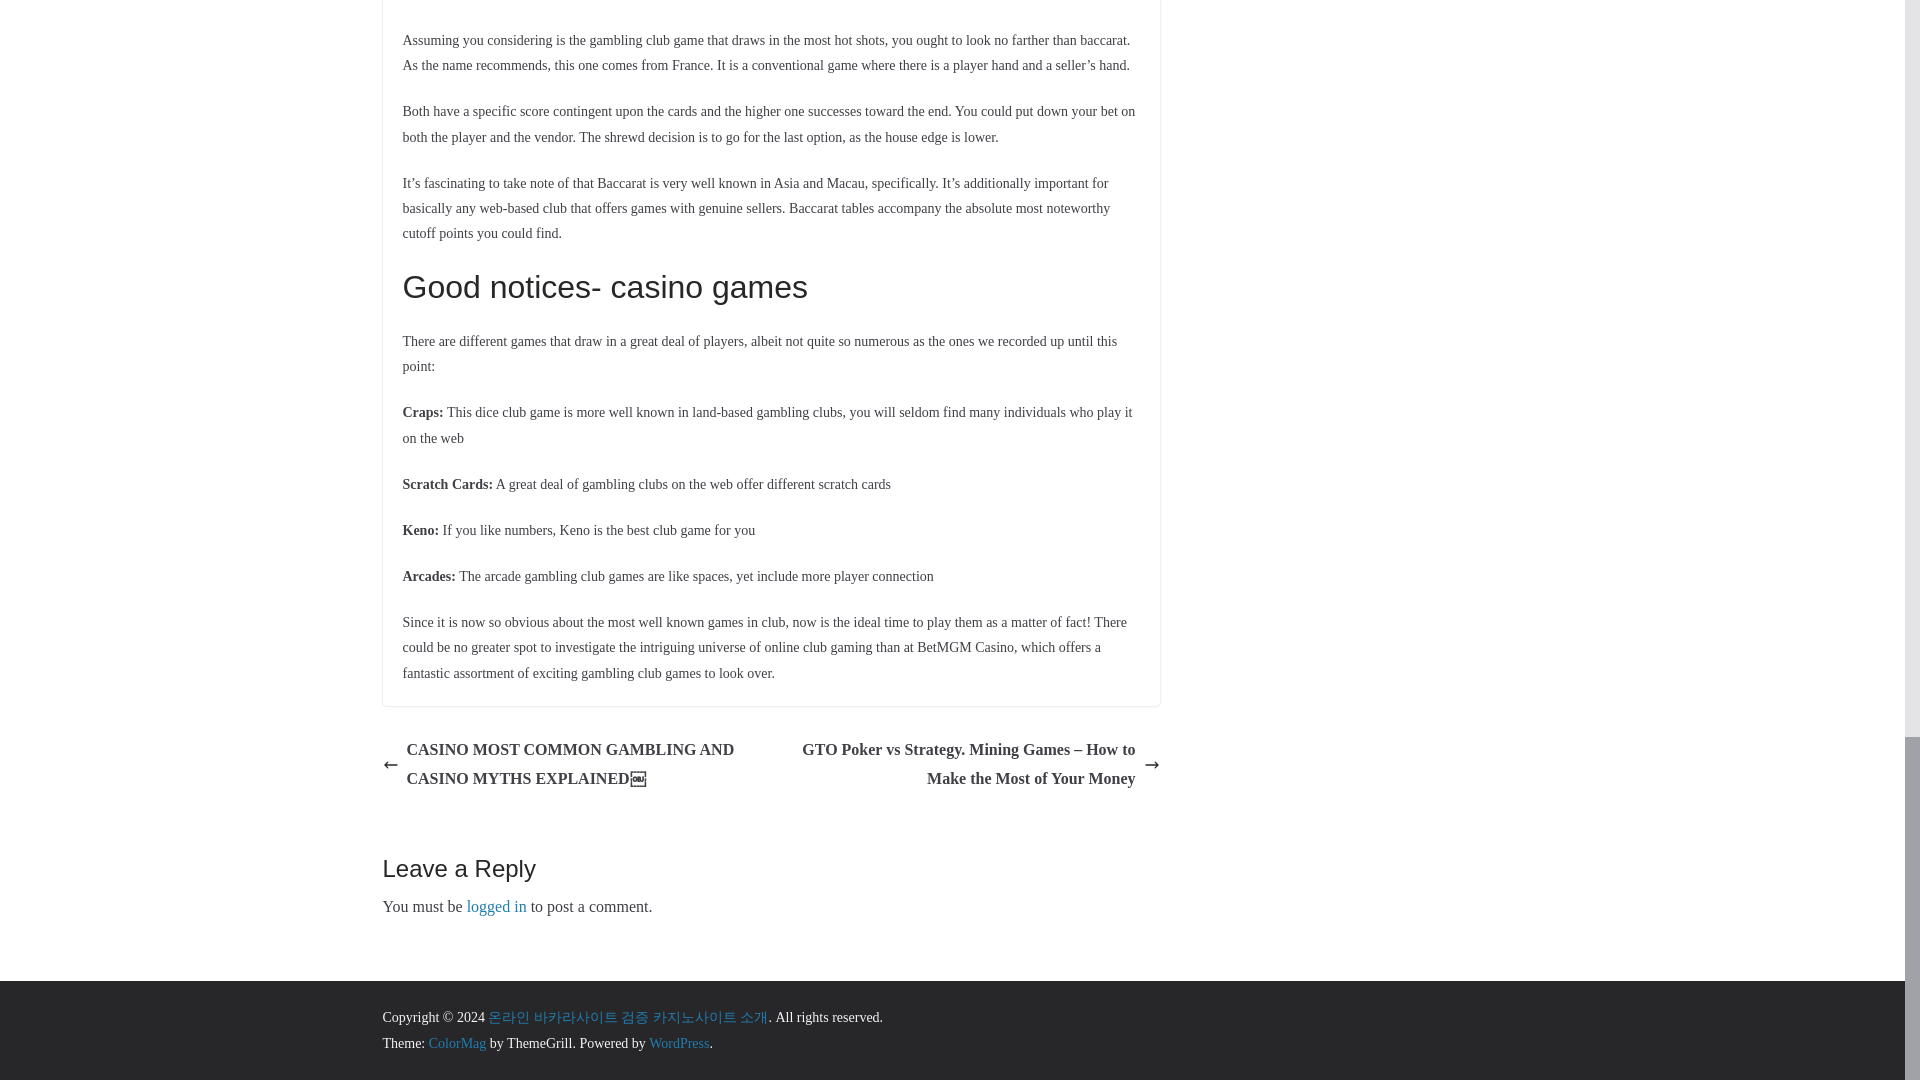 This screenshot has width=1920, height=1080. Describe the element at coordinates (458, 1042) in the screenshot. I see `ColorMag` at that location.